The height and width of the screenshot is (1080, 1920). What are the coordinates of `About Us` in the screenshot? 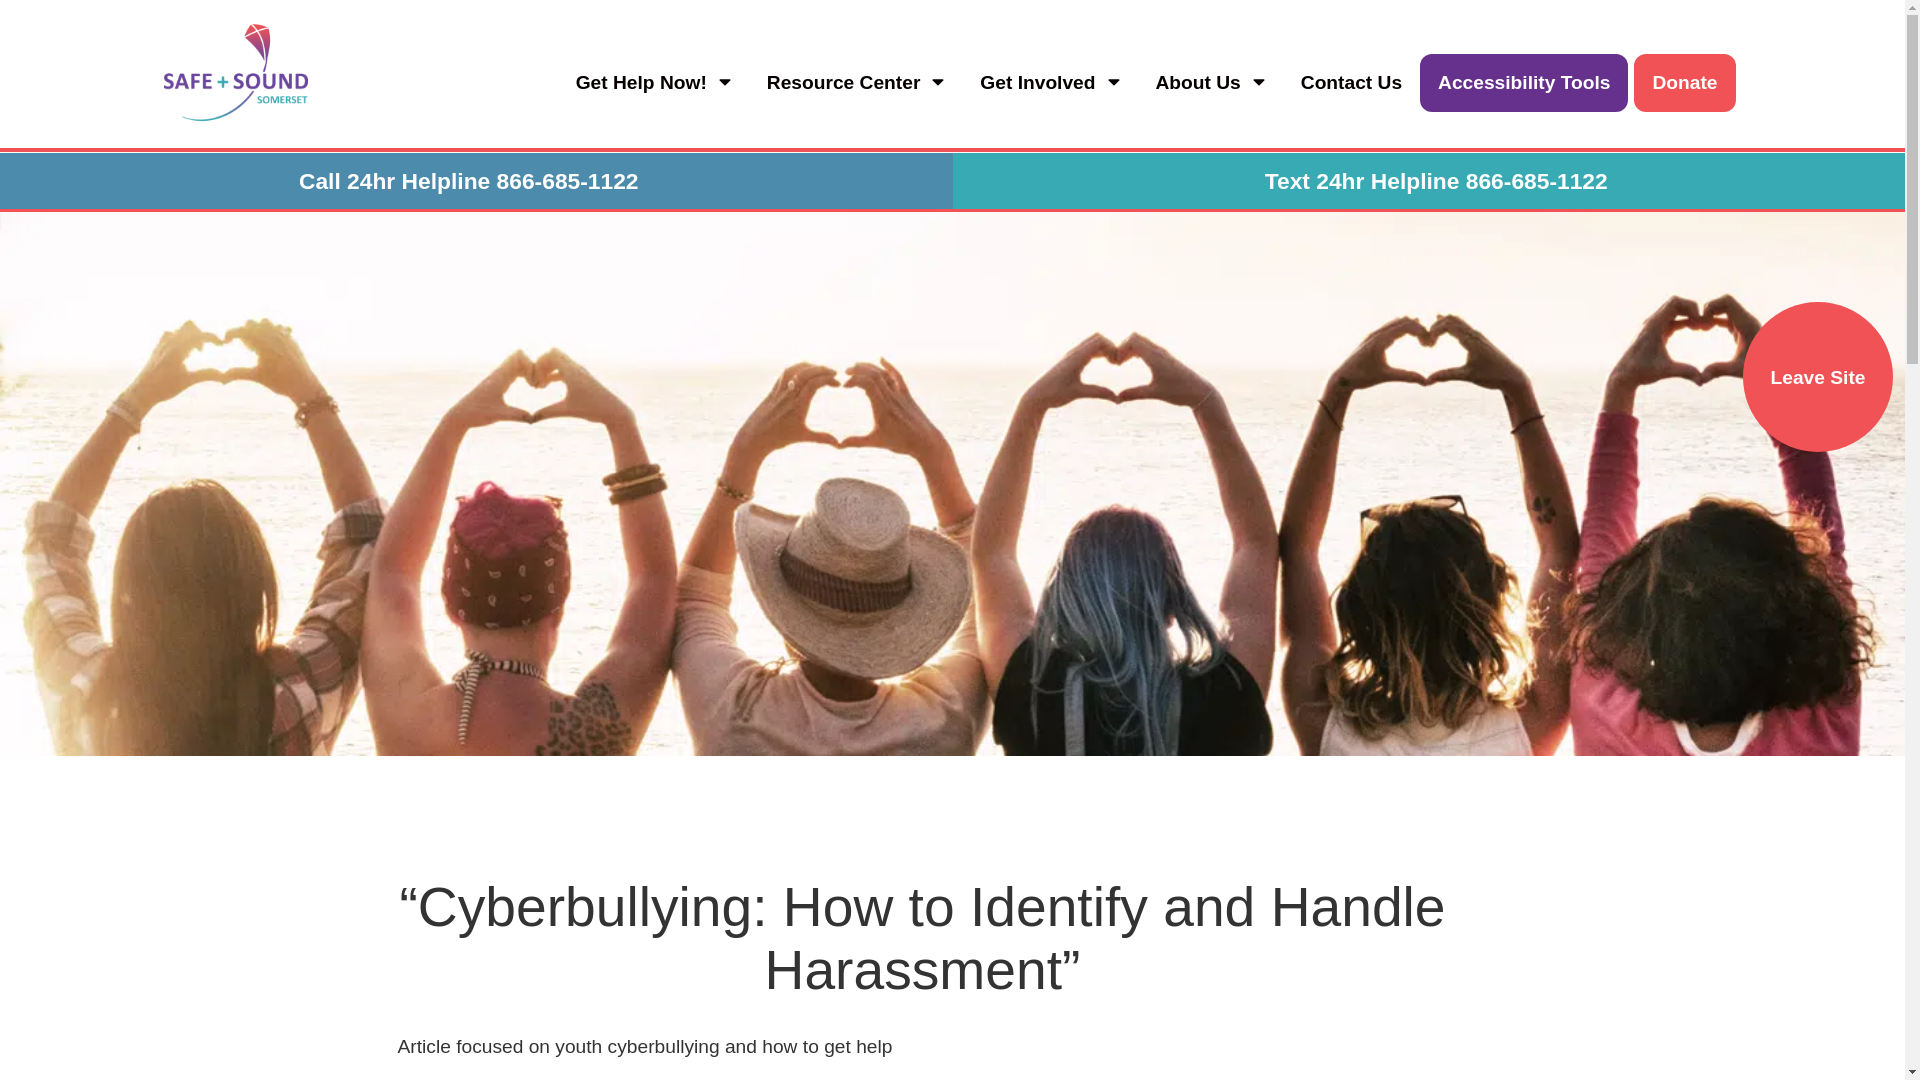 It's located at (1210, 82).